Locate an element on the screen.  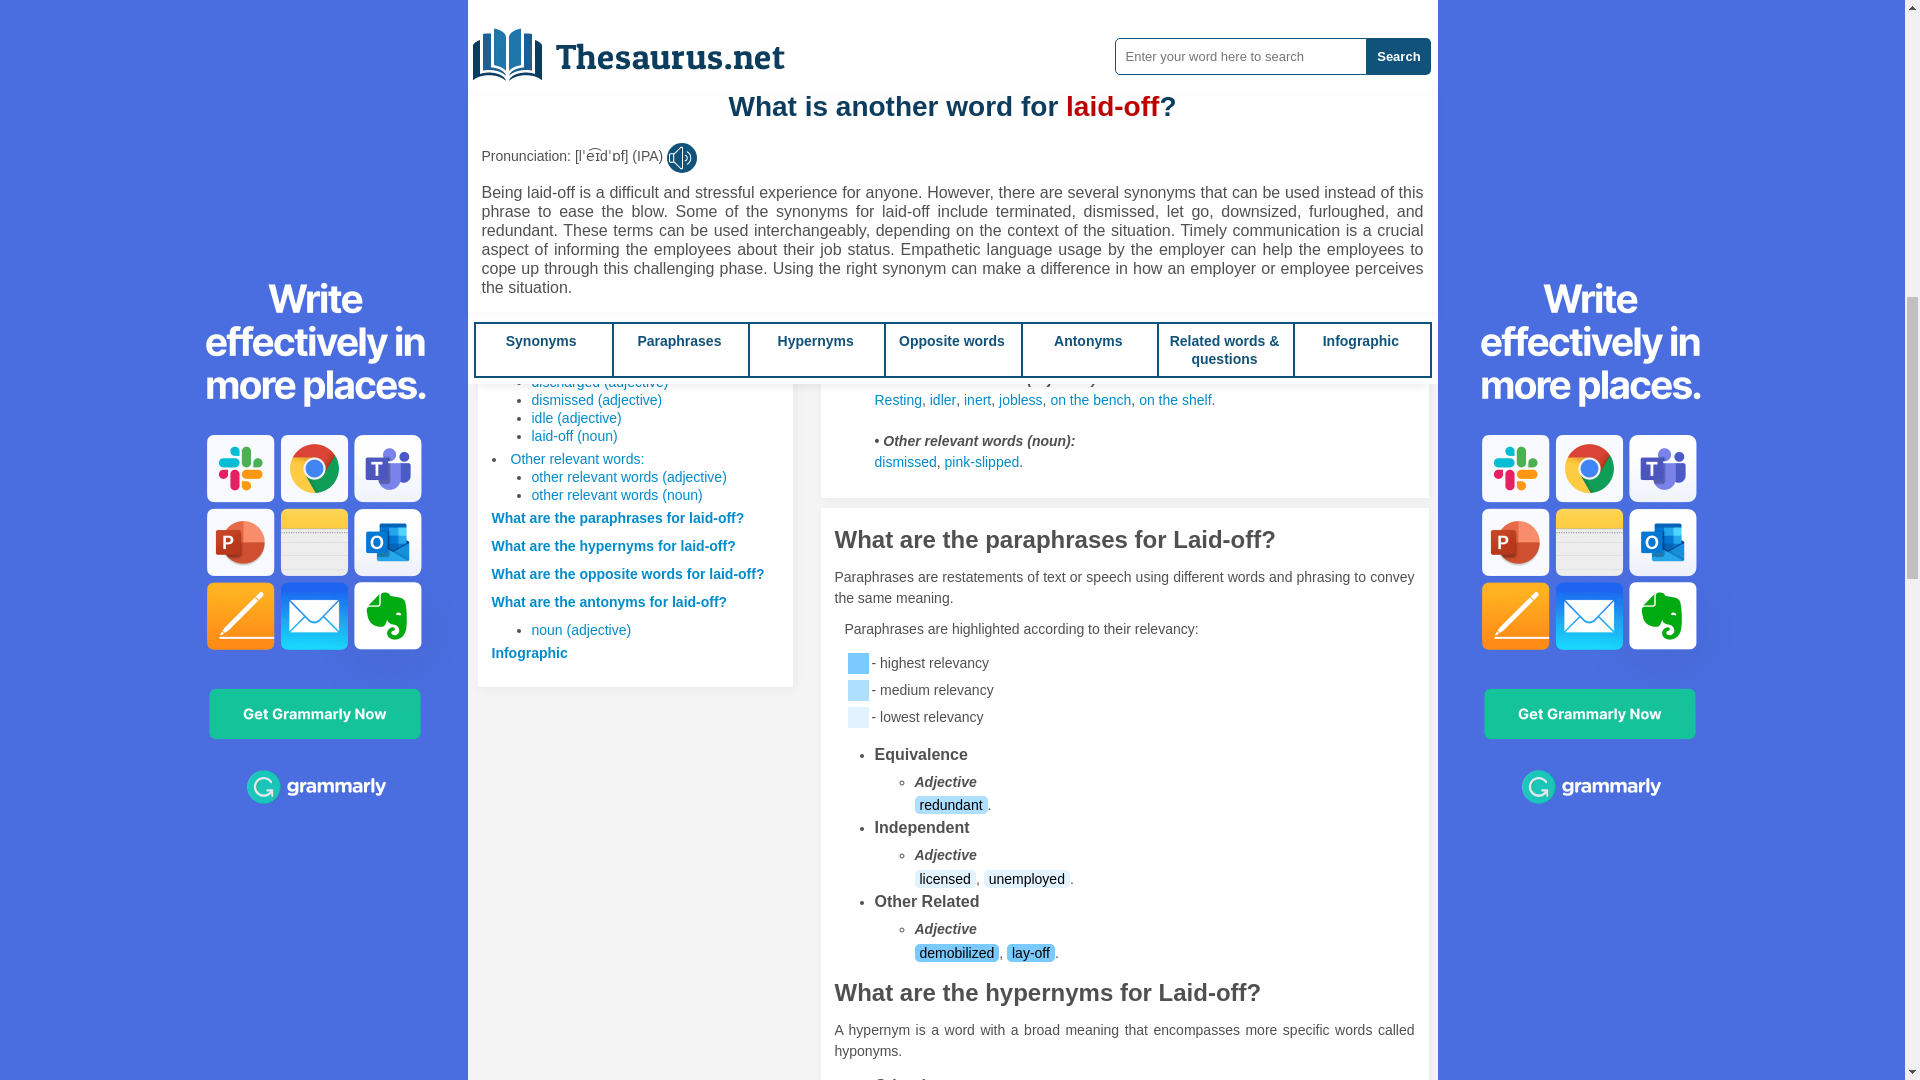
What are the opposite words for laid-off? is located at coordinates (628, 574).